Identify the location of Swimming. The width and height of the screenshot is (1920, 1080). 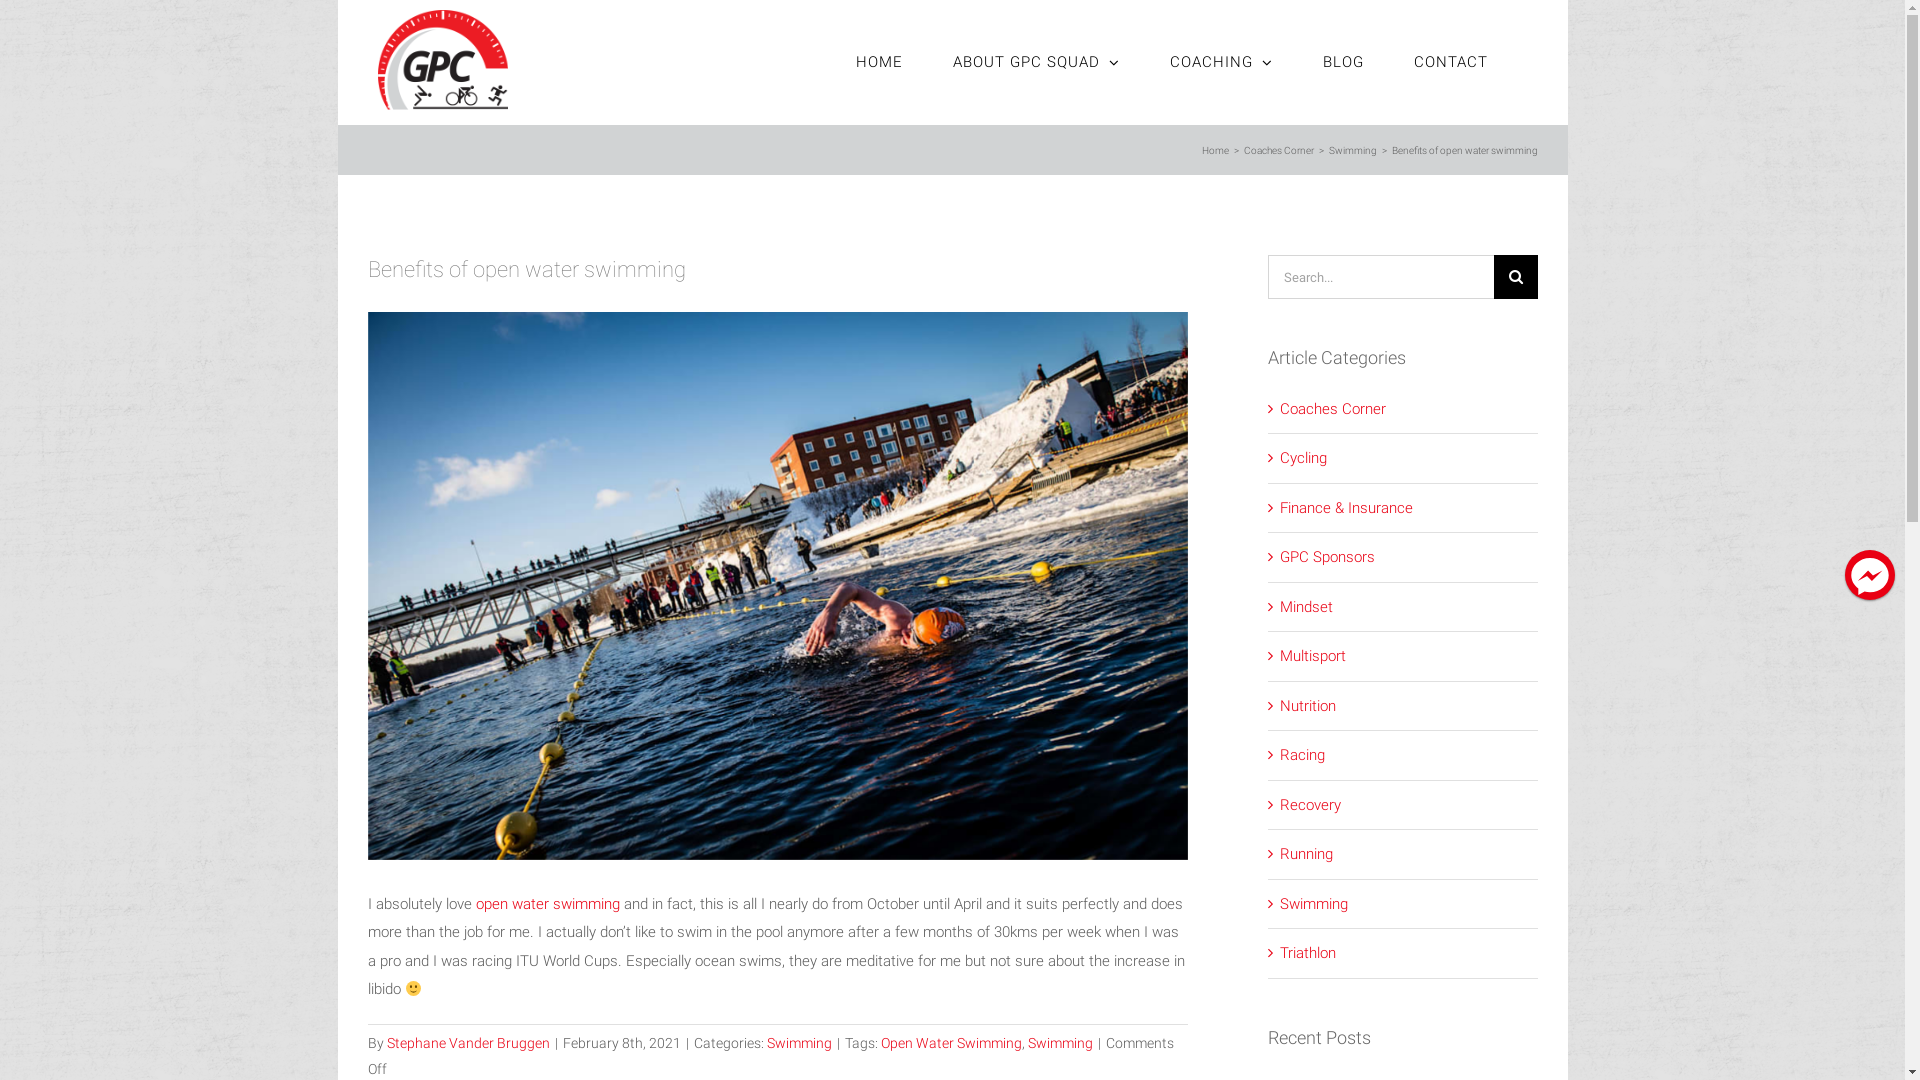
(1352, 150).